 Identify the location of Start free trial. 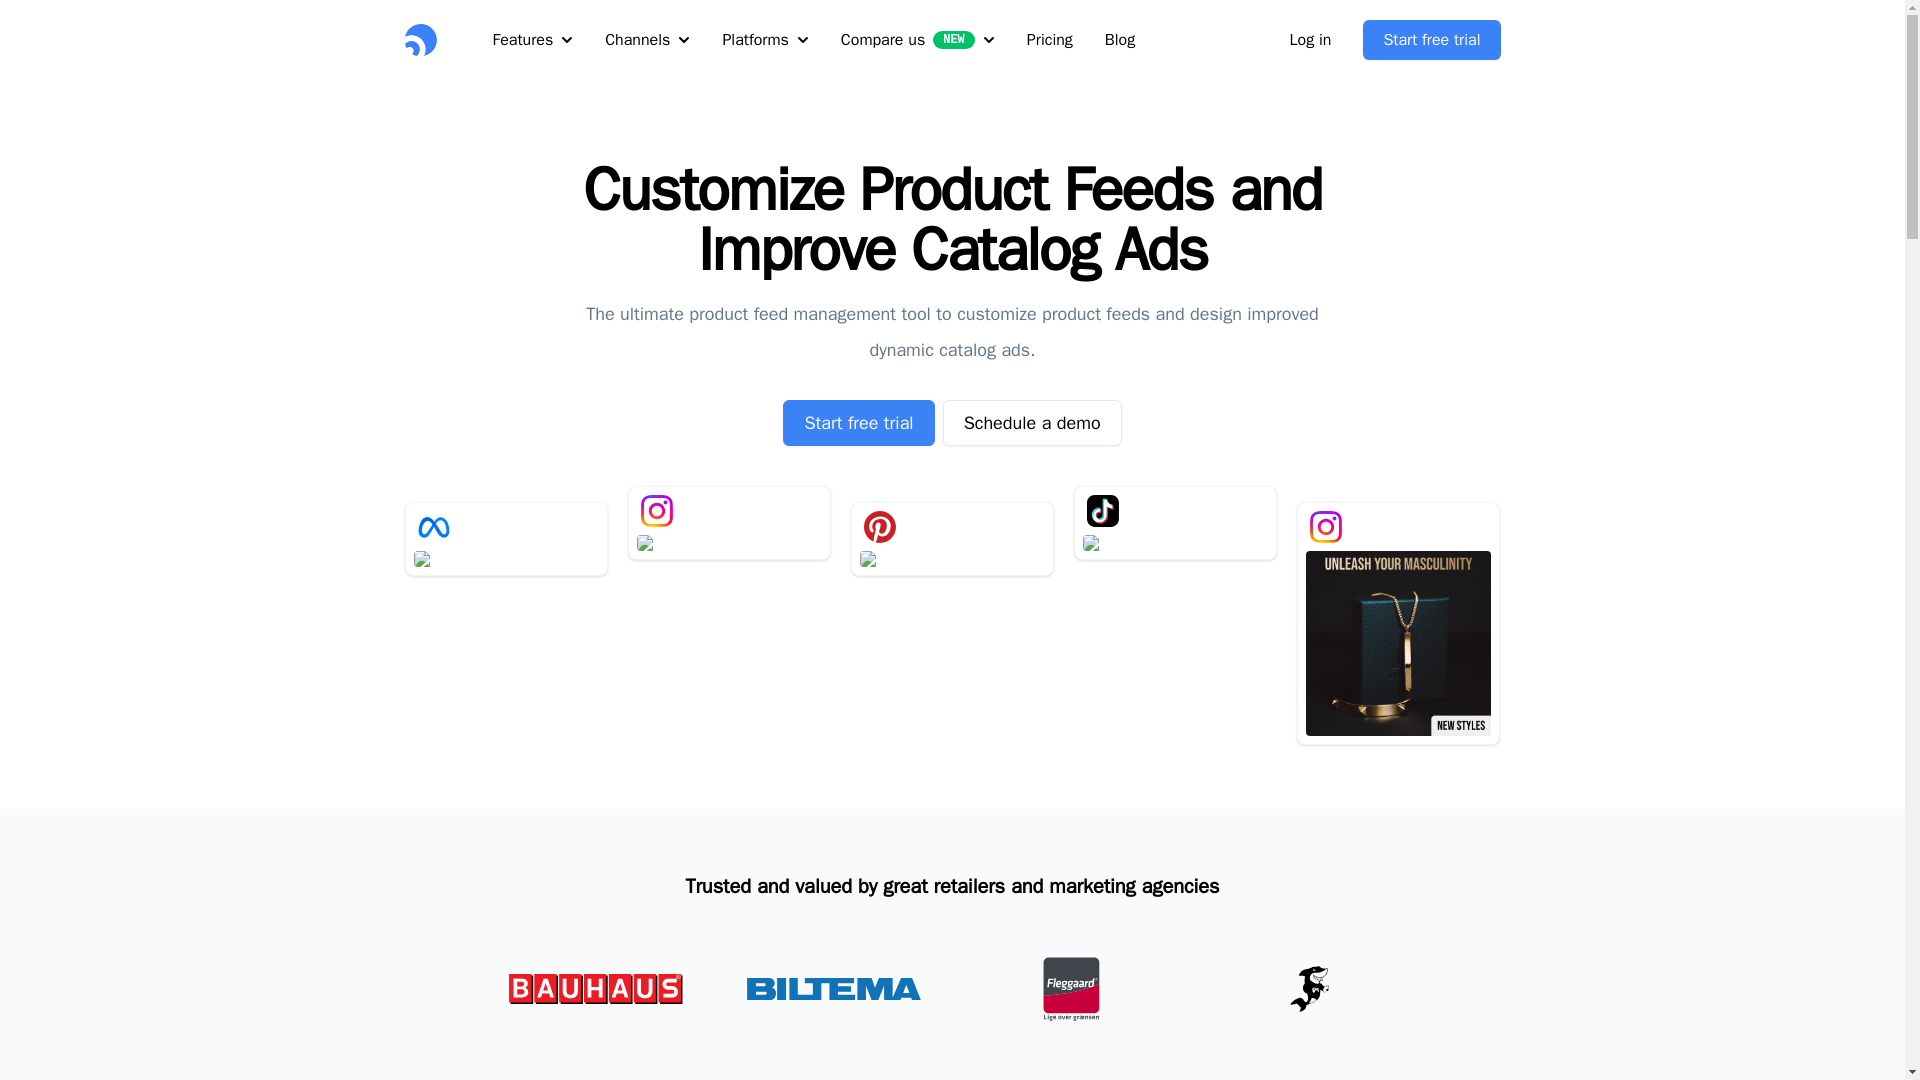
(1431, 40).